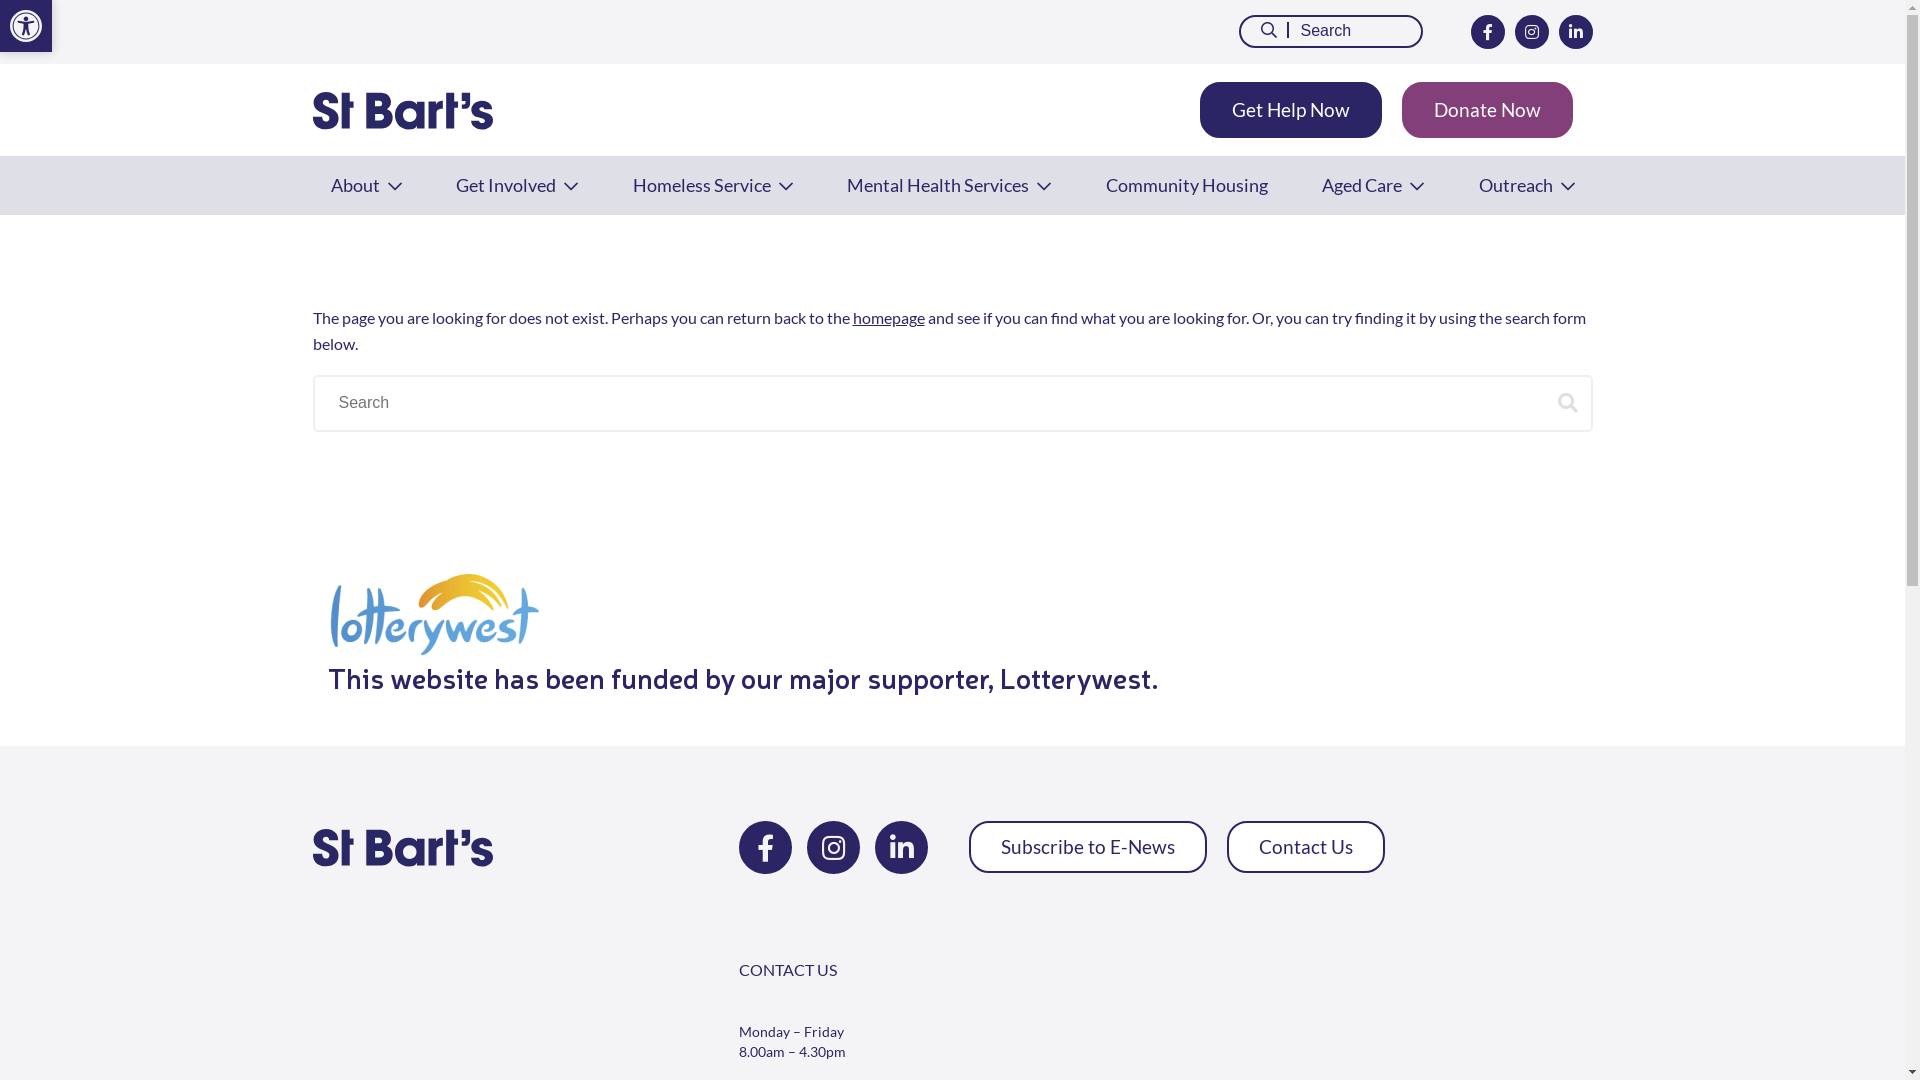 This screenshot has width=1920, height=1080. Describe the element at coordinates (517, 185) in the screenshot. I see `Get Involved` at that location.